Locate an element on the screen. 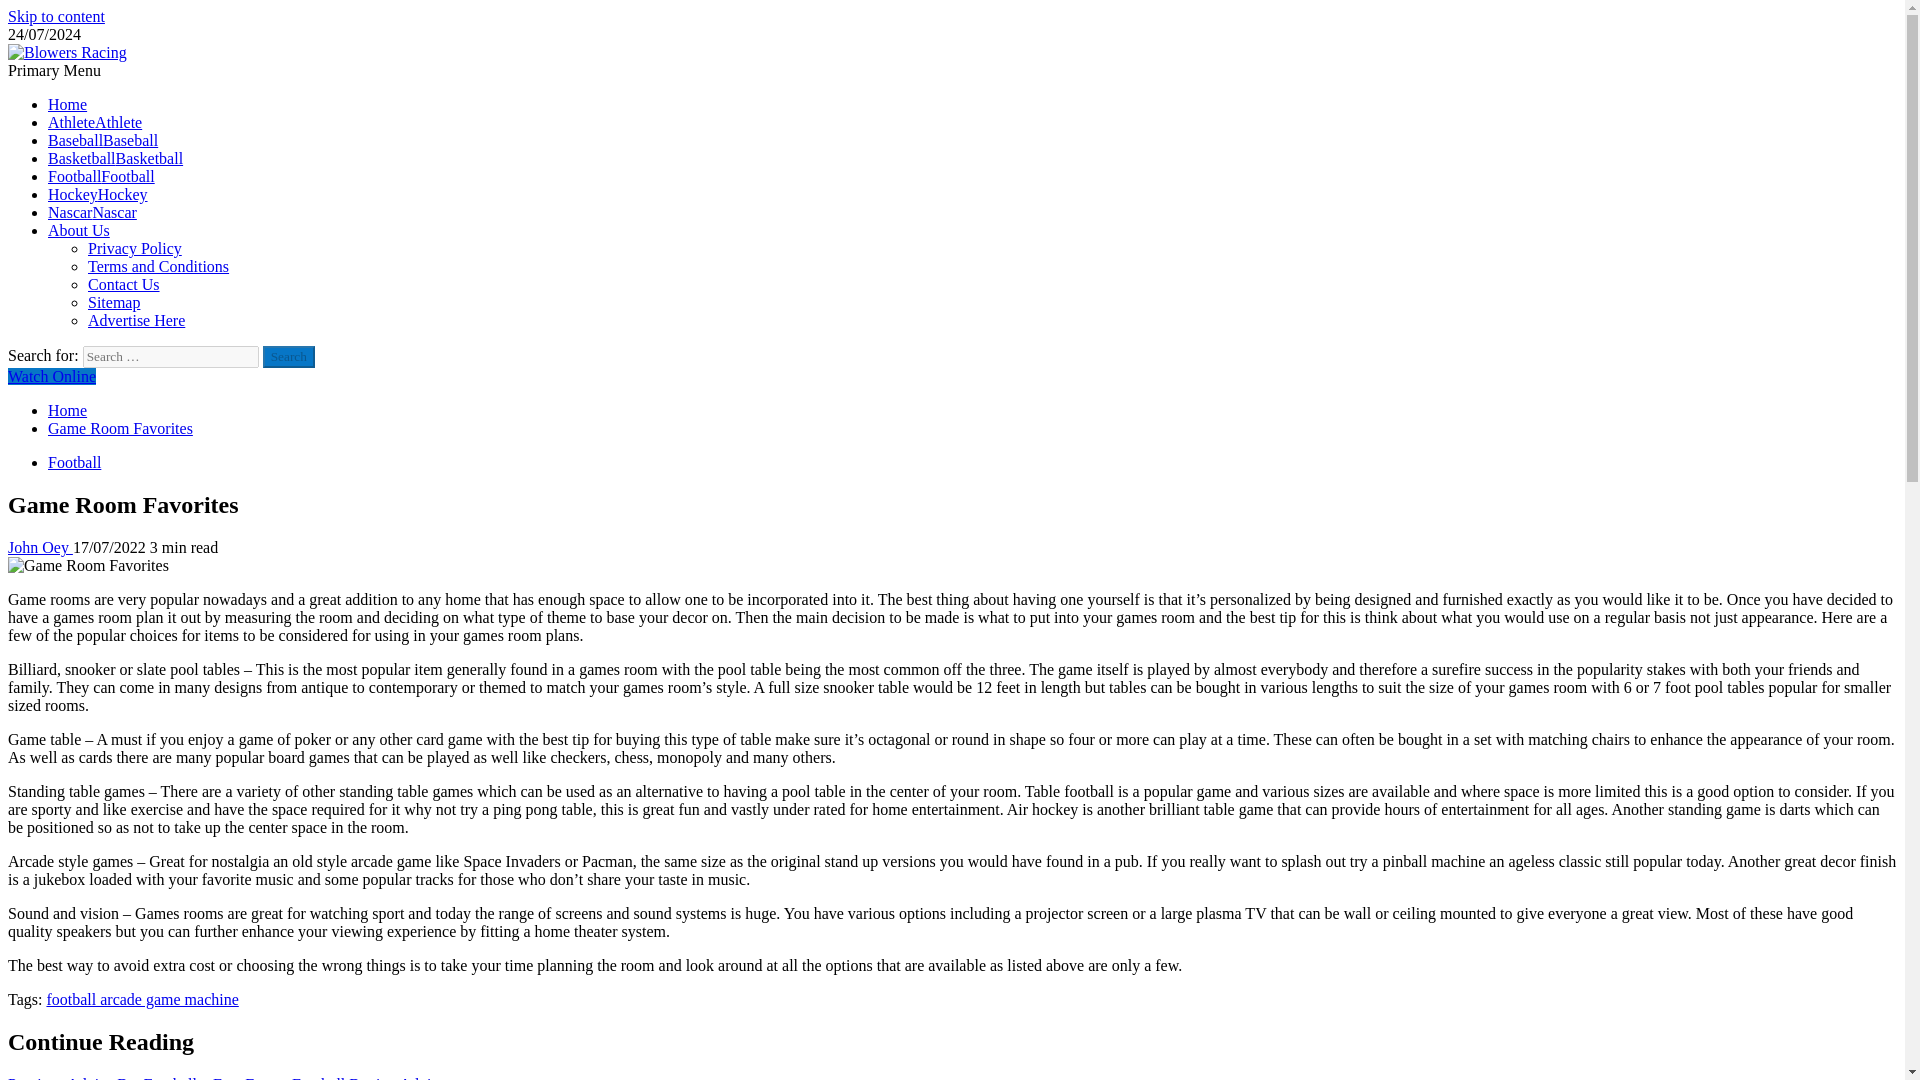  Skip to content is located at coordinates (56, 16).